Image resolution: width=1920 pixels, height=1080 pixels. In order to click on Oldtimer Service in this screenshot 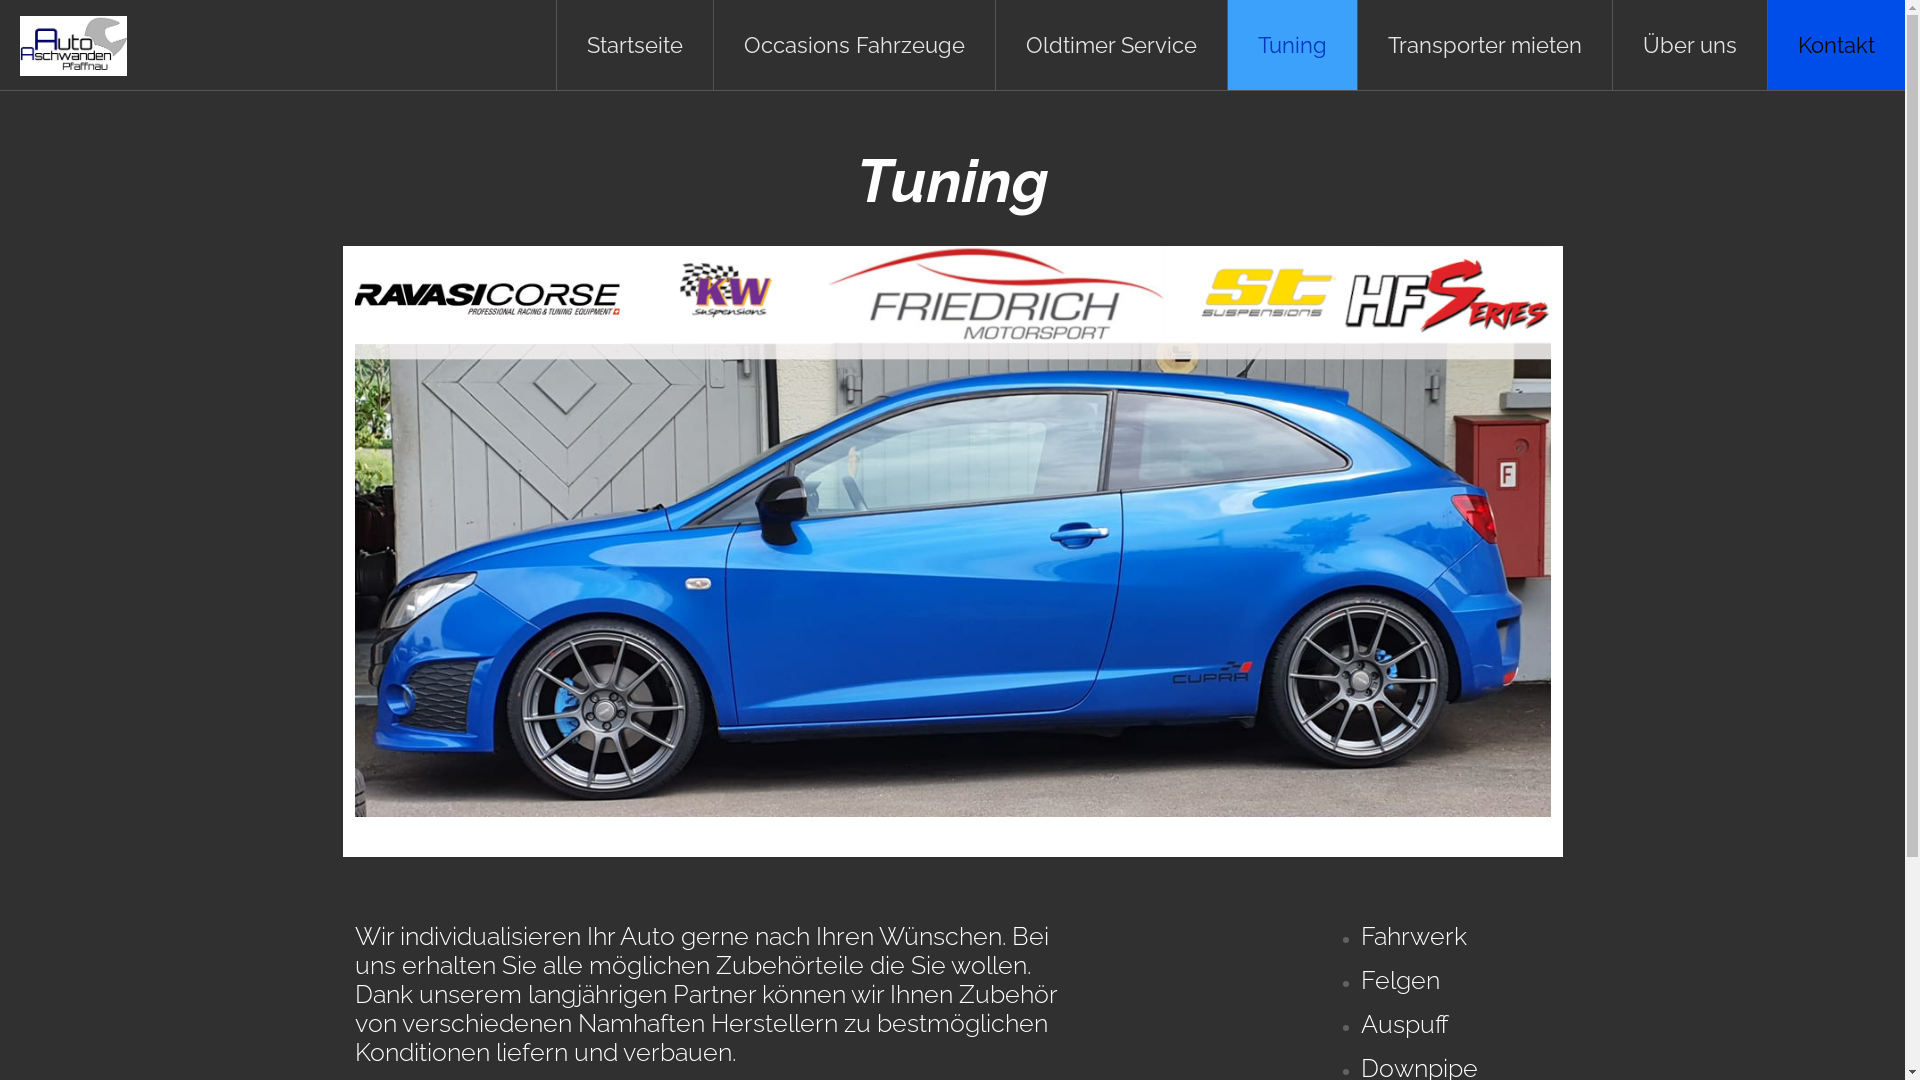, I will do `click(1112, 45)`.